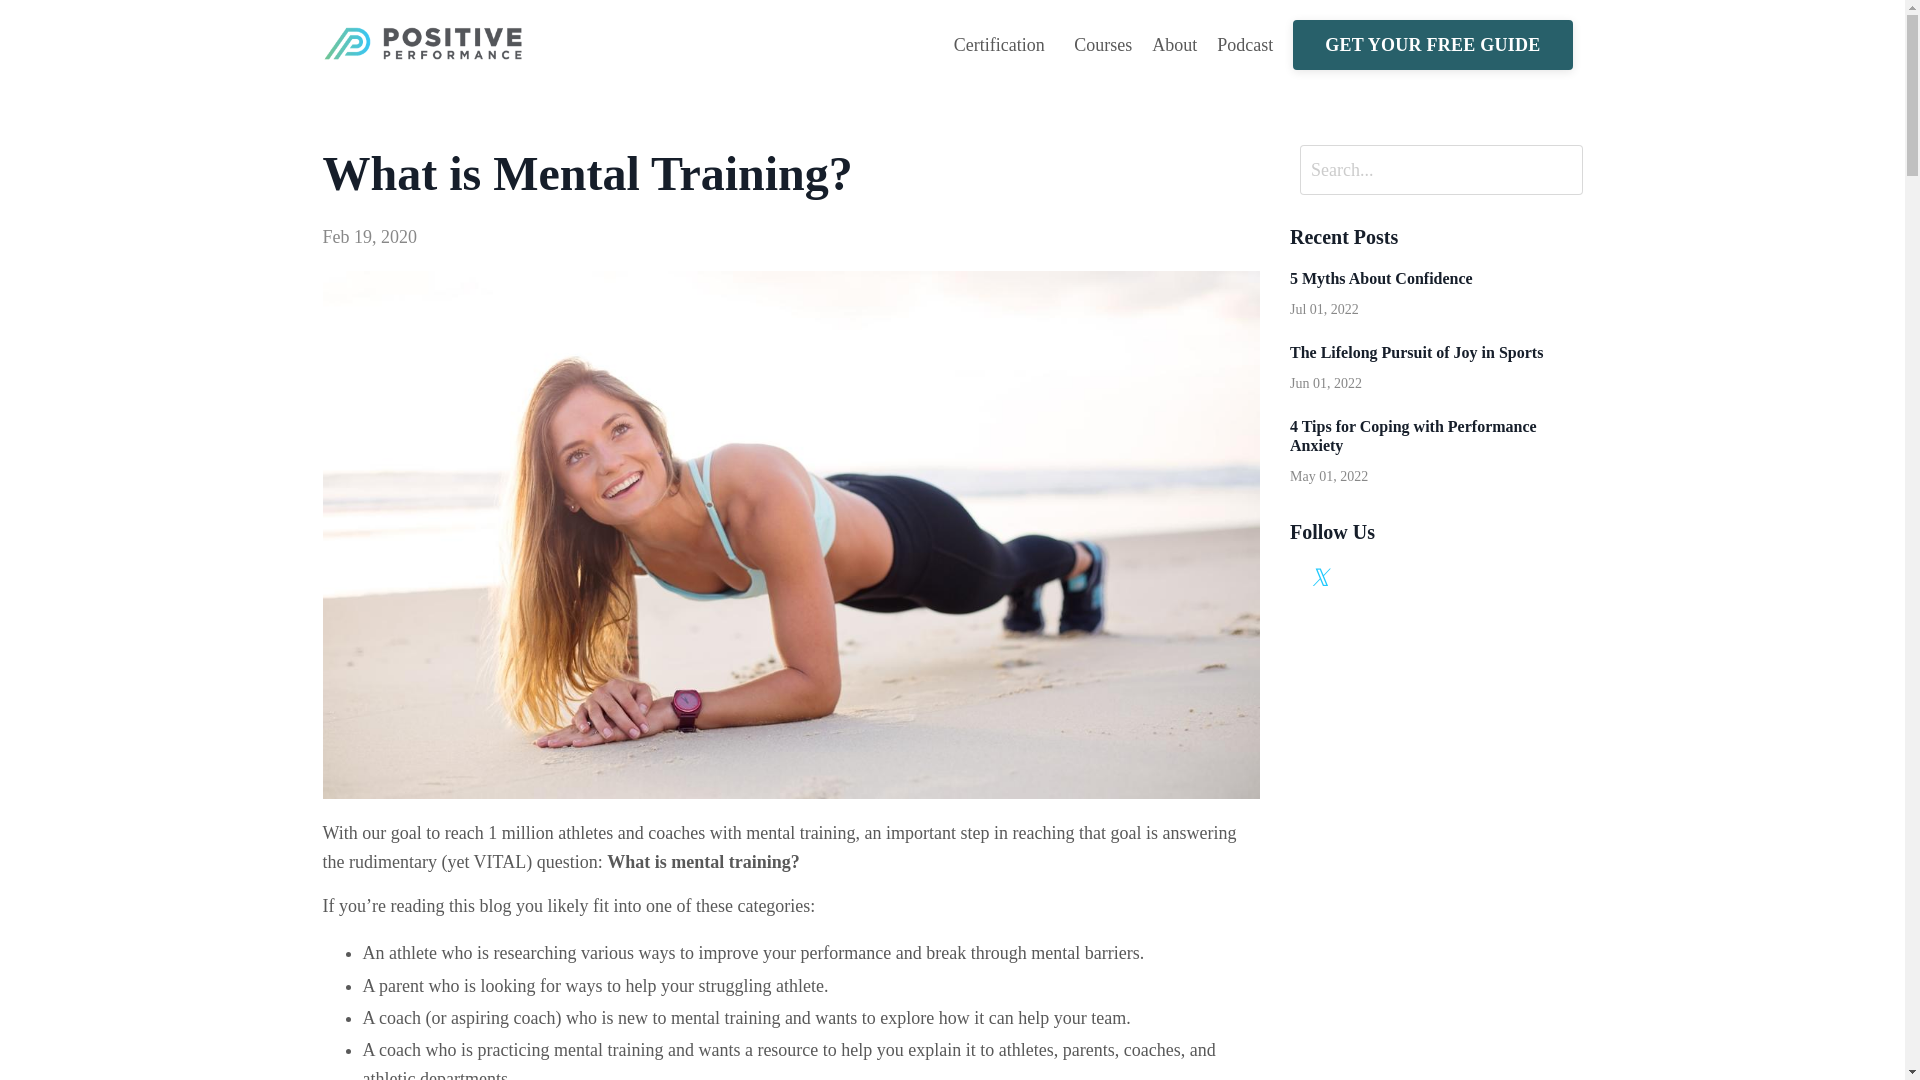  I want to click on 5 Myths About Confidence, so click(1436, 278).